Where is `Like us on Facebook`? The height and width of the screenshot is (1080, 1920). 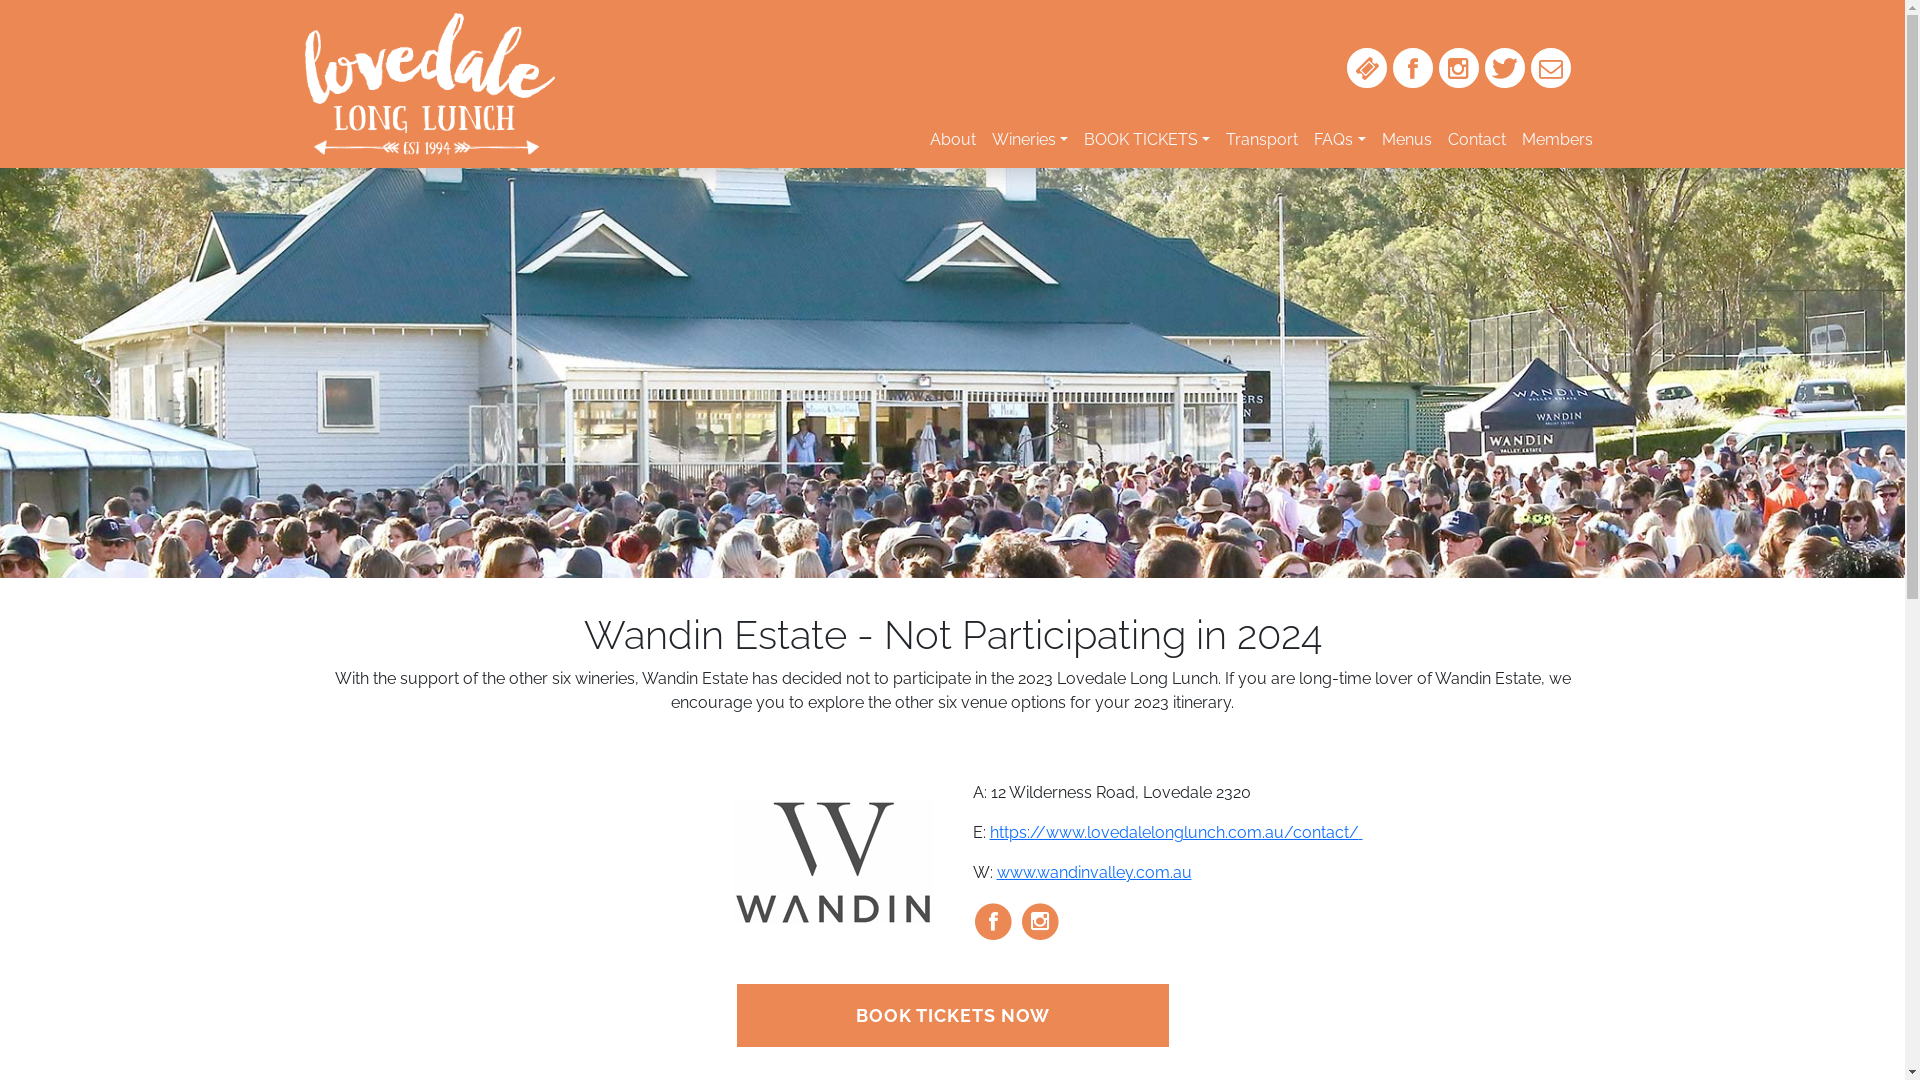
Like us on Facebook is located at coordinates (1412, 68).